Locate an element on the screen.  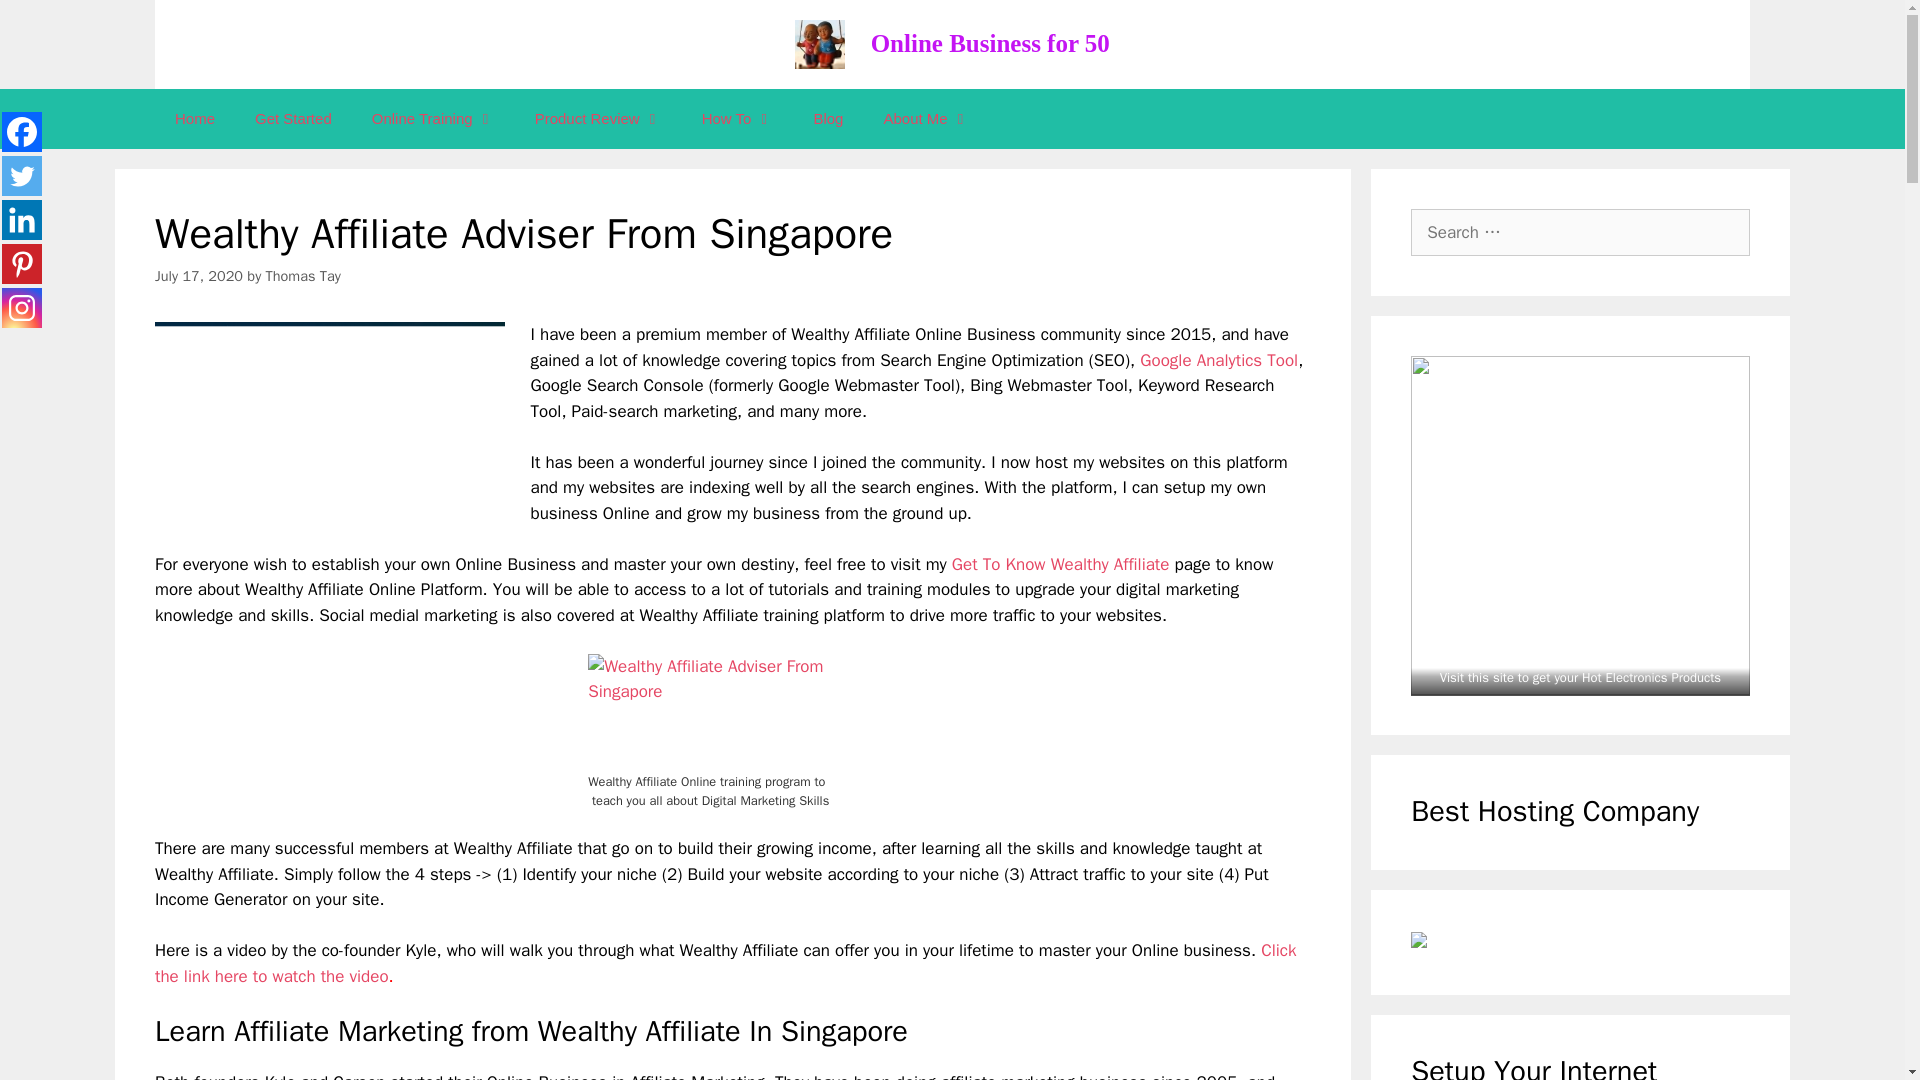
Twitter is located at coordinates (22, 175).